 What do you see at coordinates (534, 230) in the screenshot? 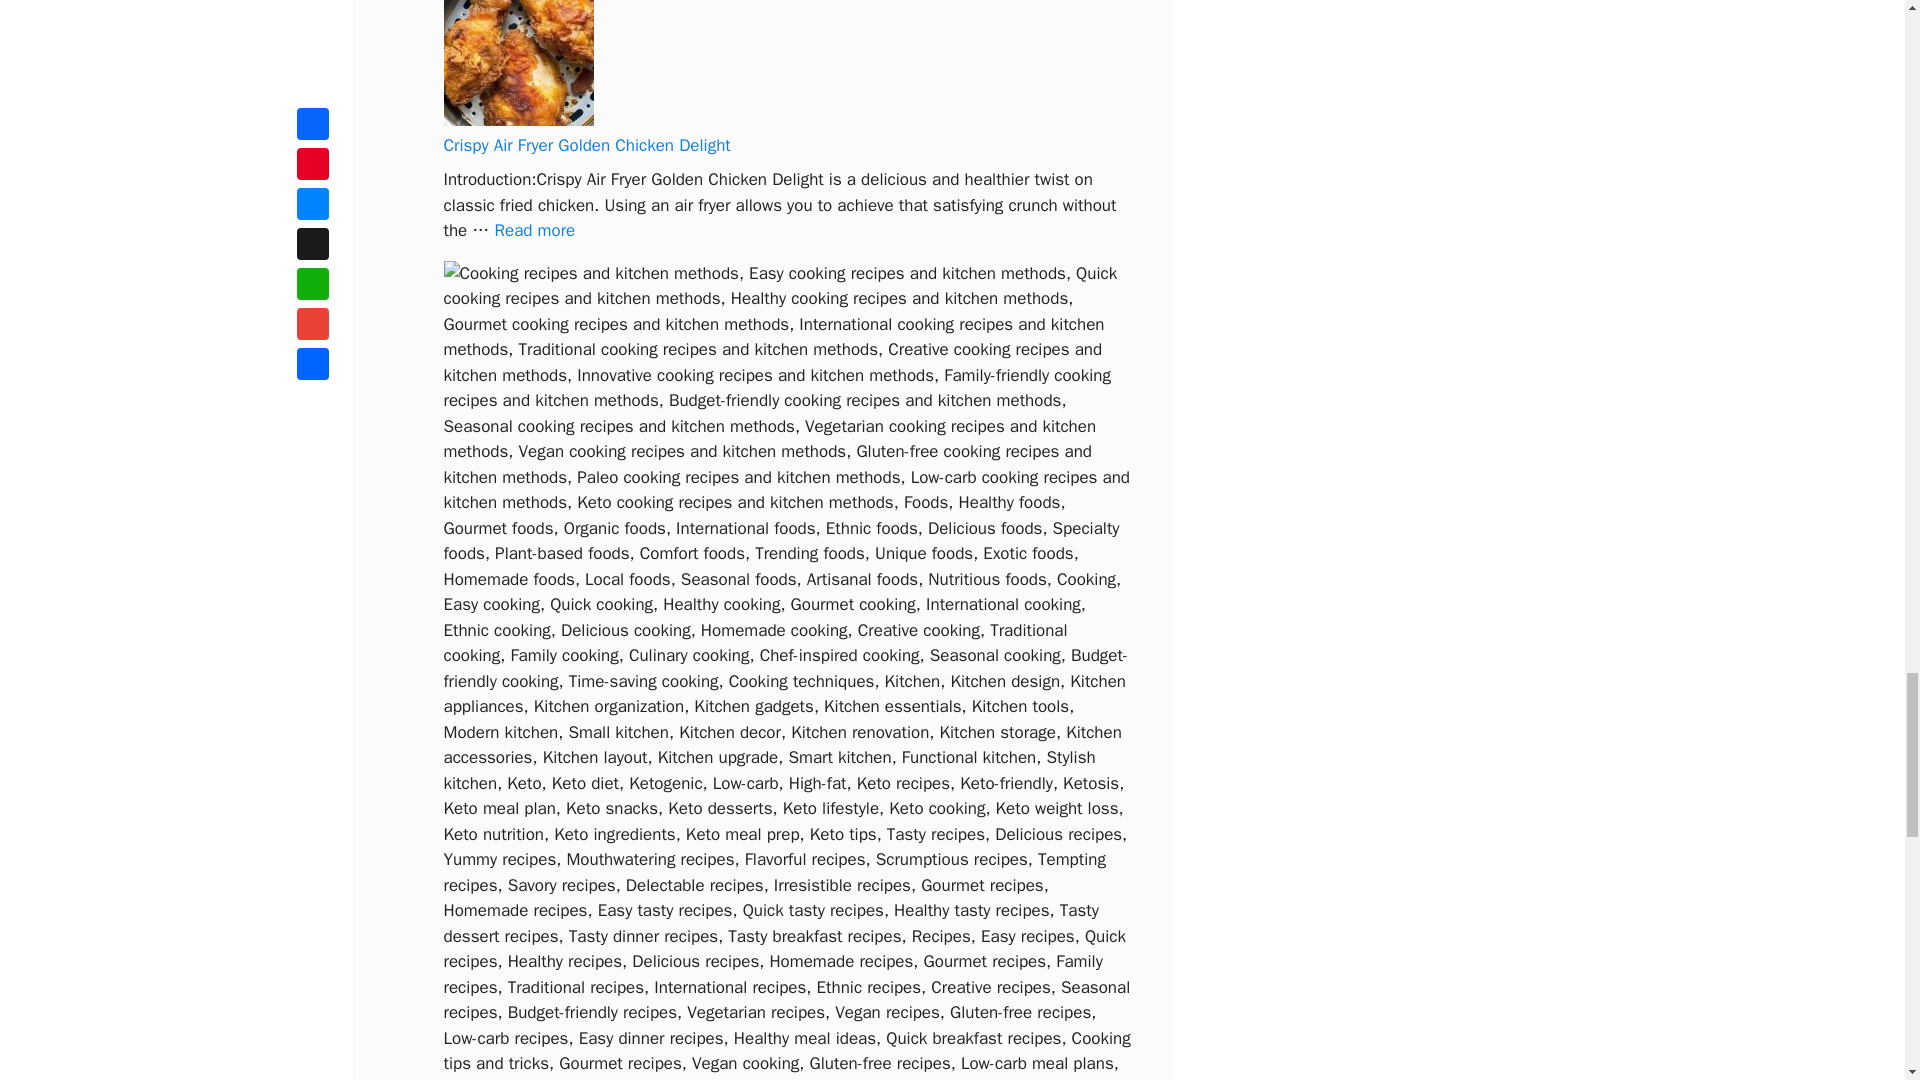
I see `Read more` at bounding box center [534, 230].